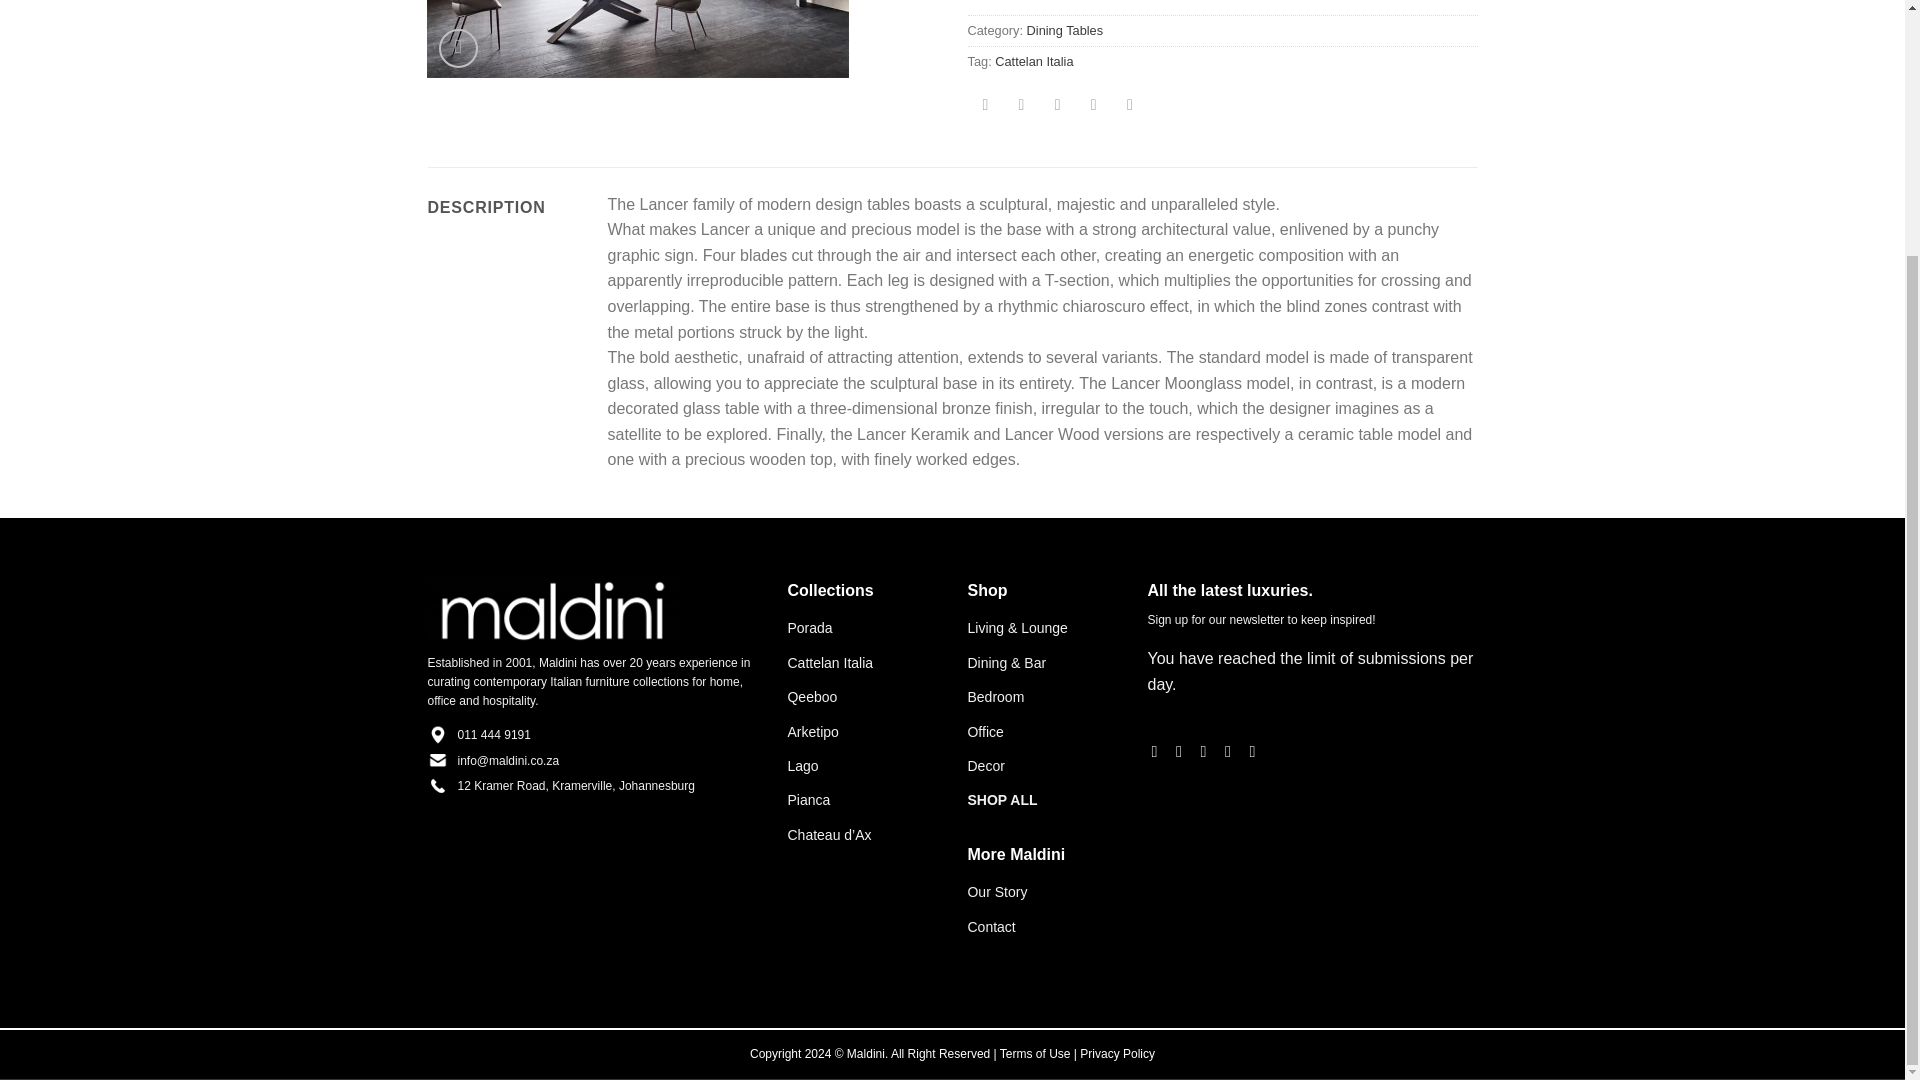  What do you see at coordinates (1130, 106) in the screenshot?
I see `Share on LinkedIn` at bounding box center [1130, 106].